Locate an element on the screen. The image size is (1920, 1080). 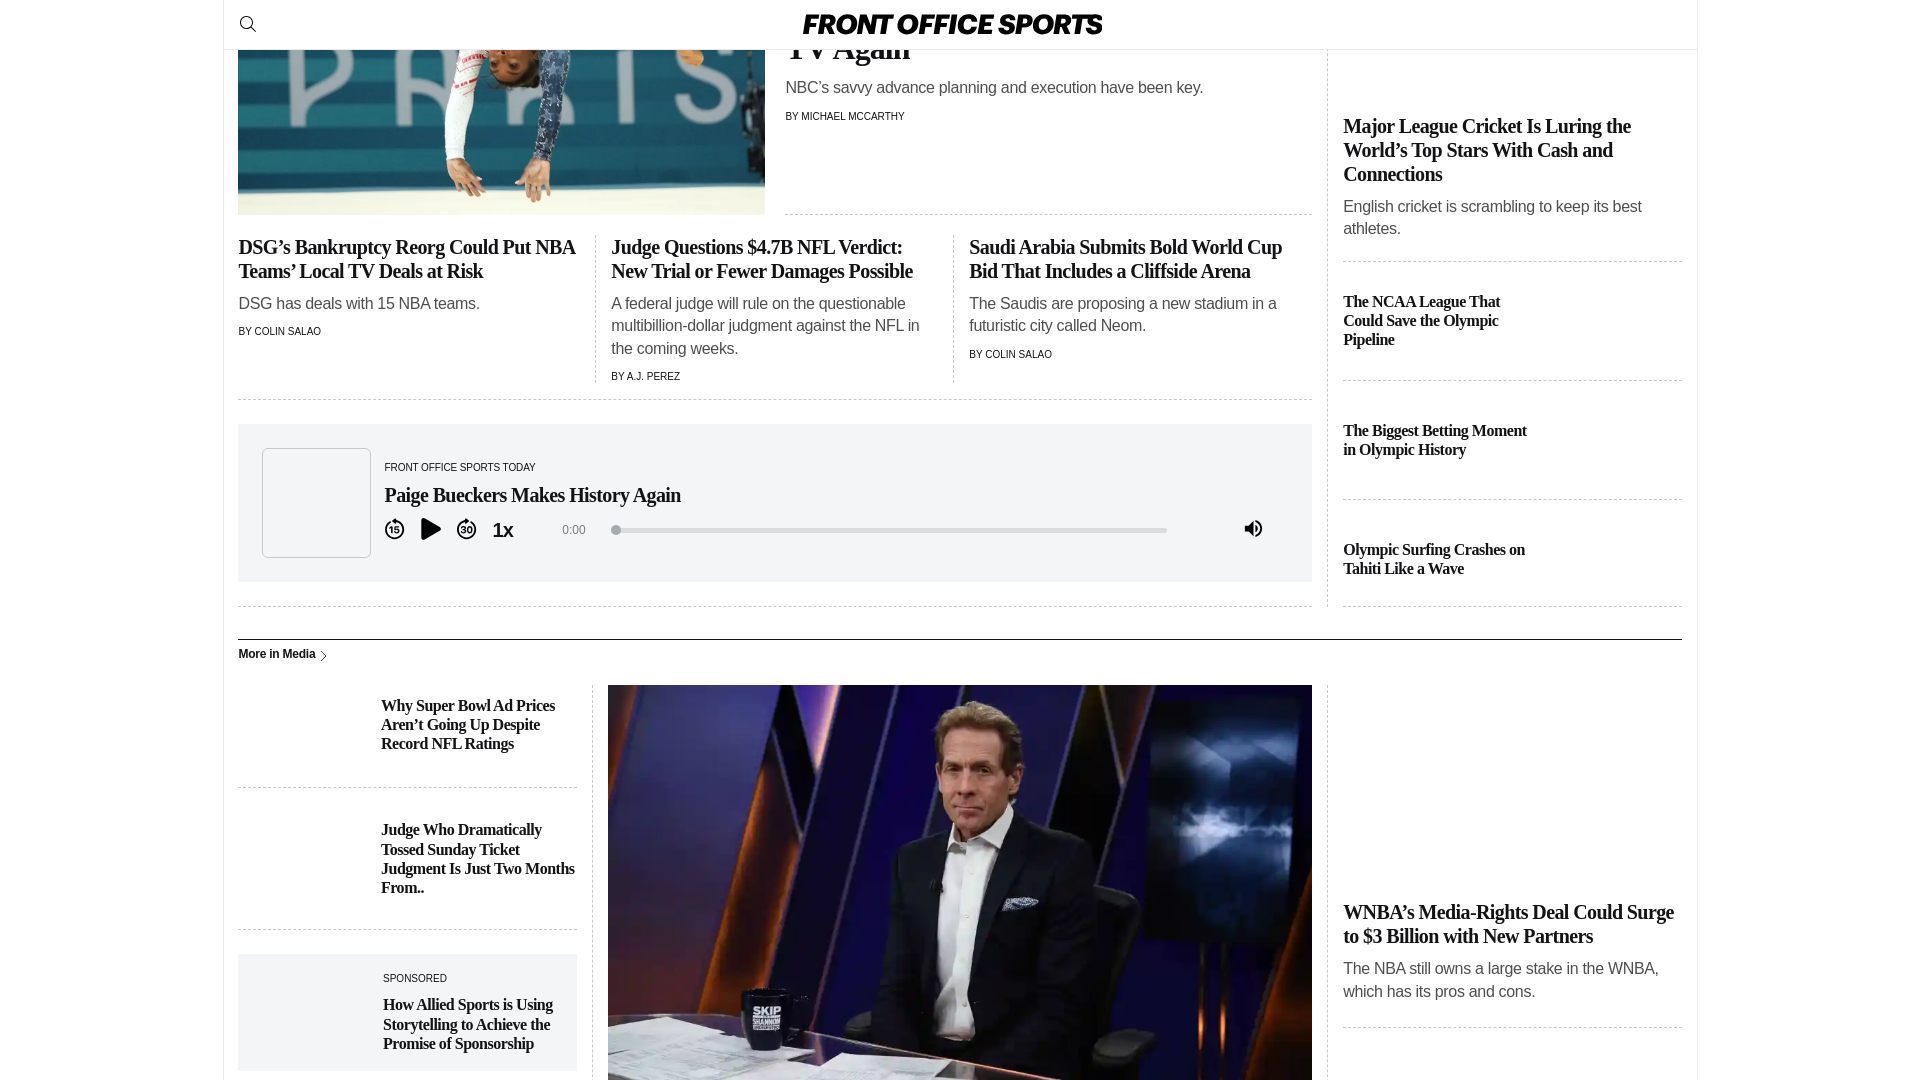
Posts by A.J. Perez is located at coordinates (653, 376).